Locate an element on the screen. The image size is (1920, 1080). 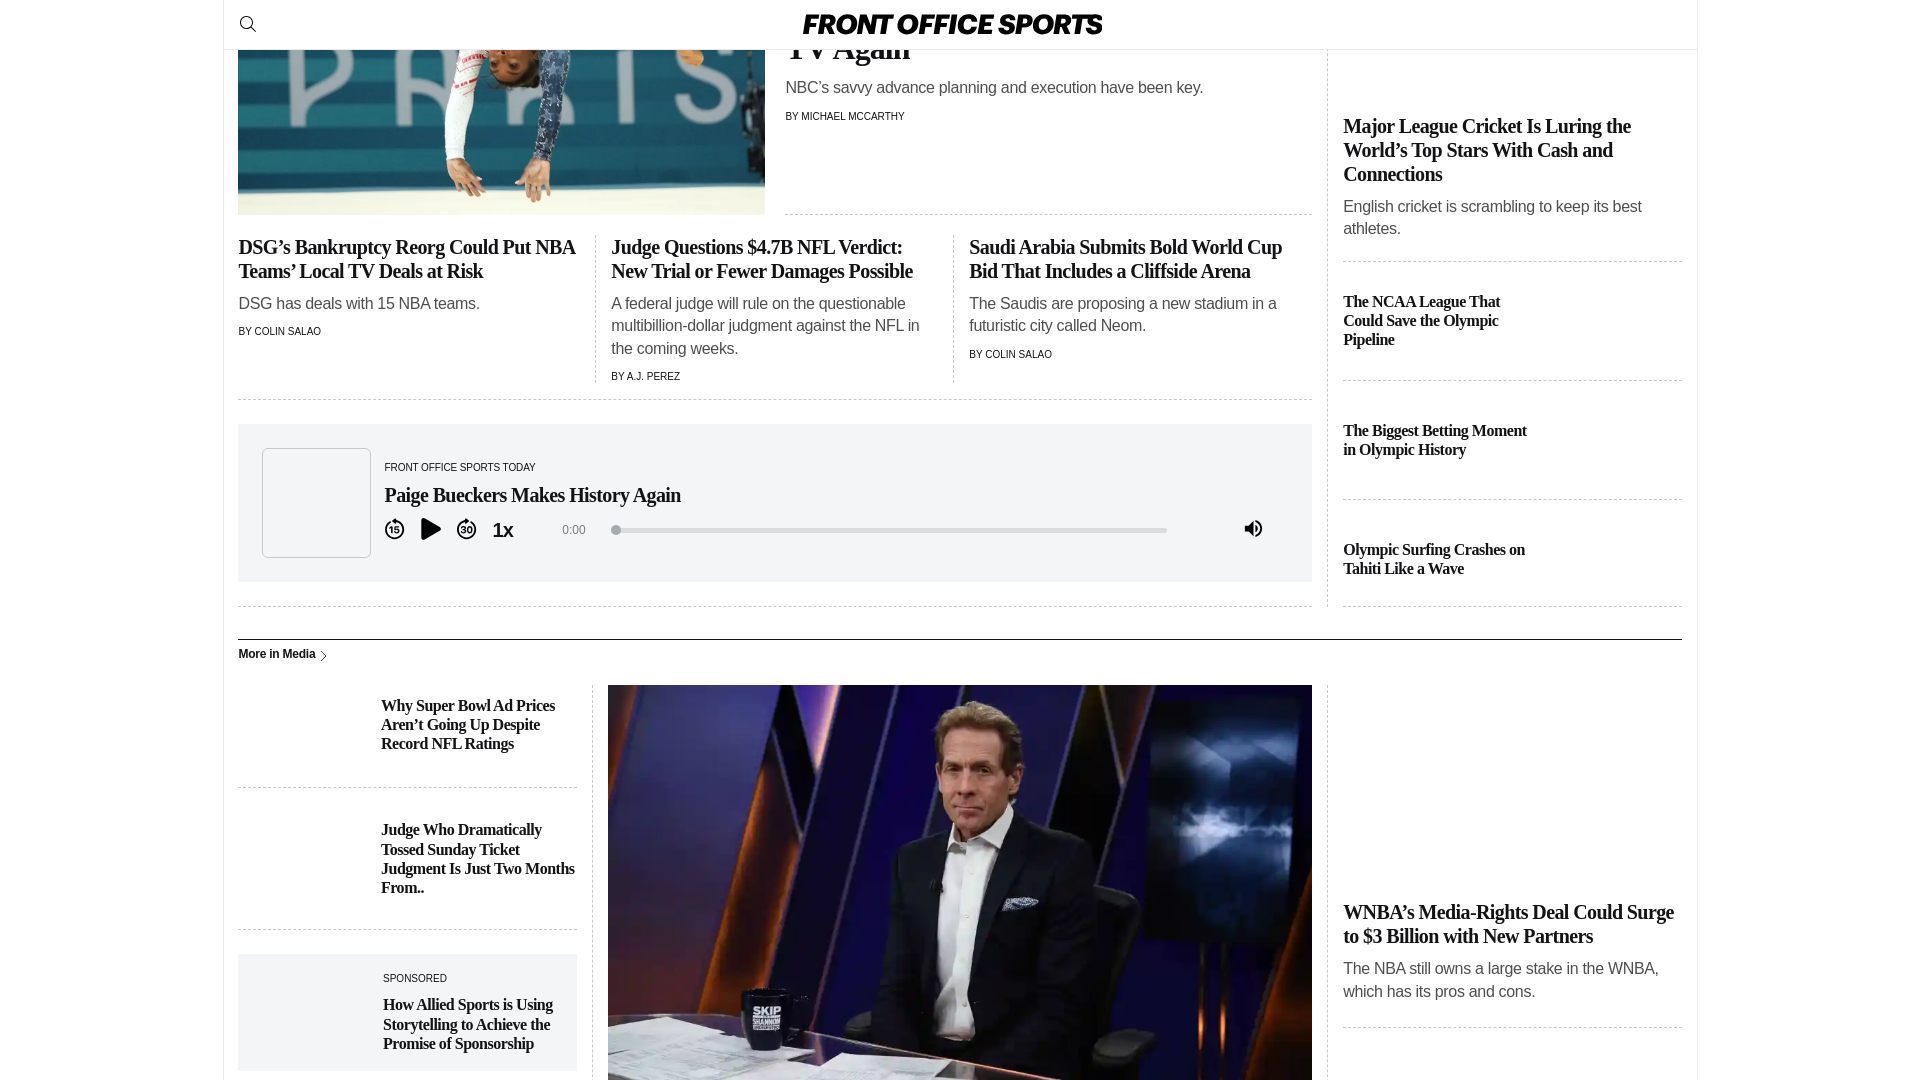
Posts by A.J. Perez is located at coordinates (653, 376).